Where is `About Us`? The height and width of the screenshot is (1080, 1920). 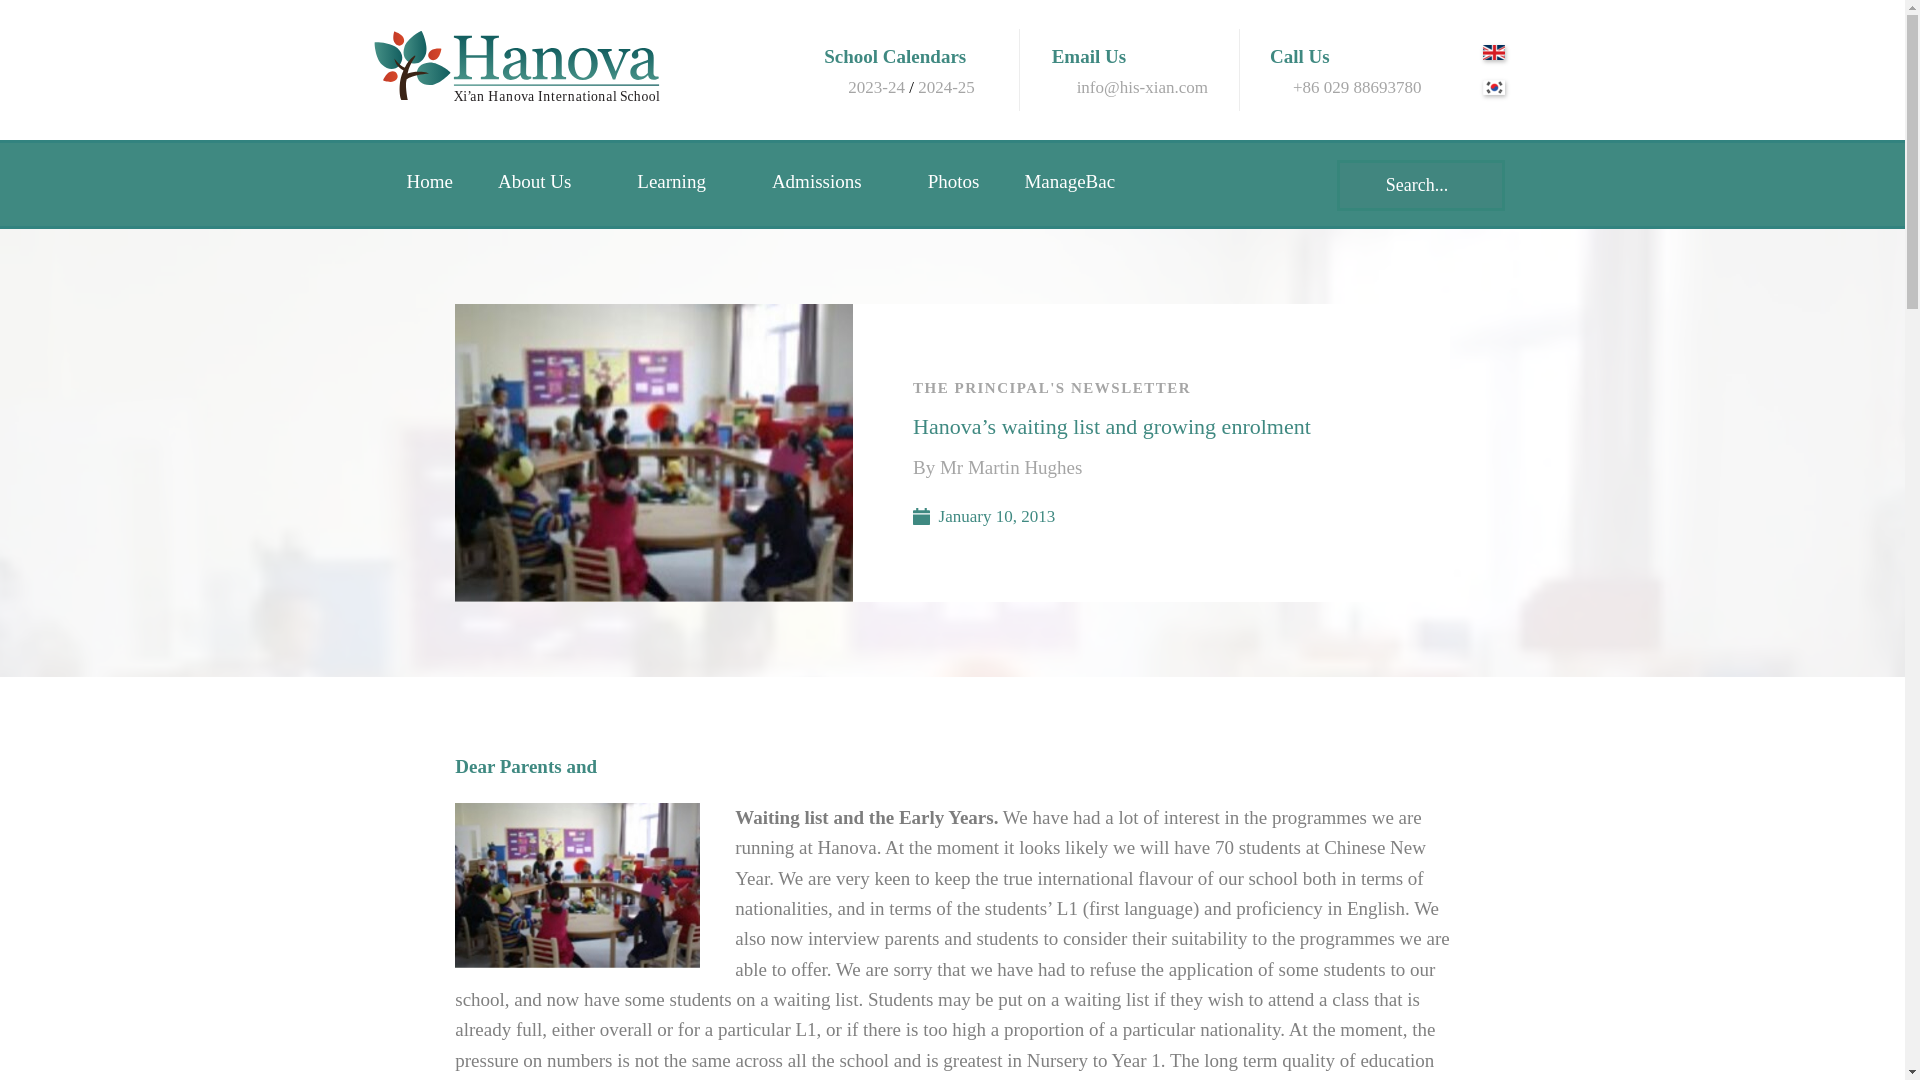 About Us is located at coordinates (558, 182).